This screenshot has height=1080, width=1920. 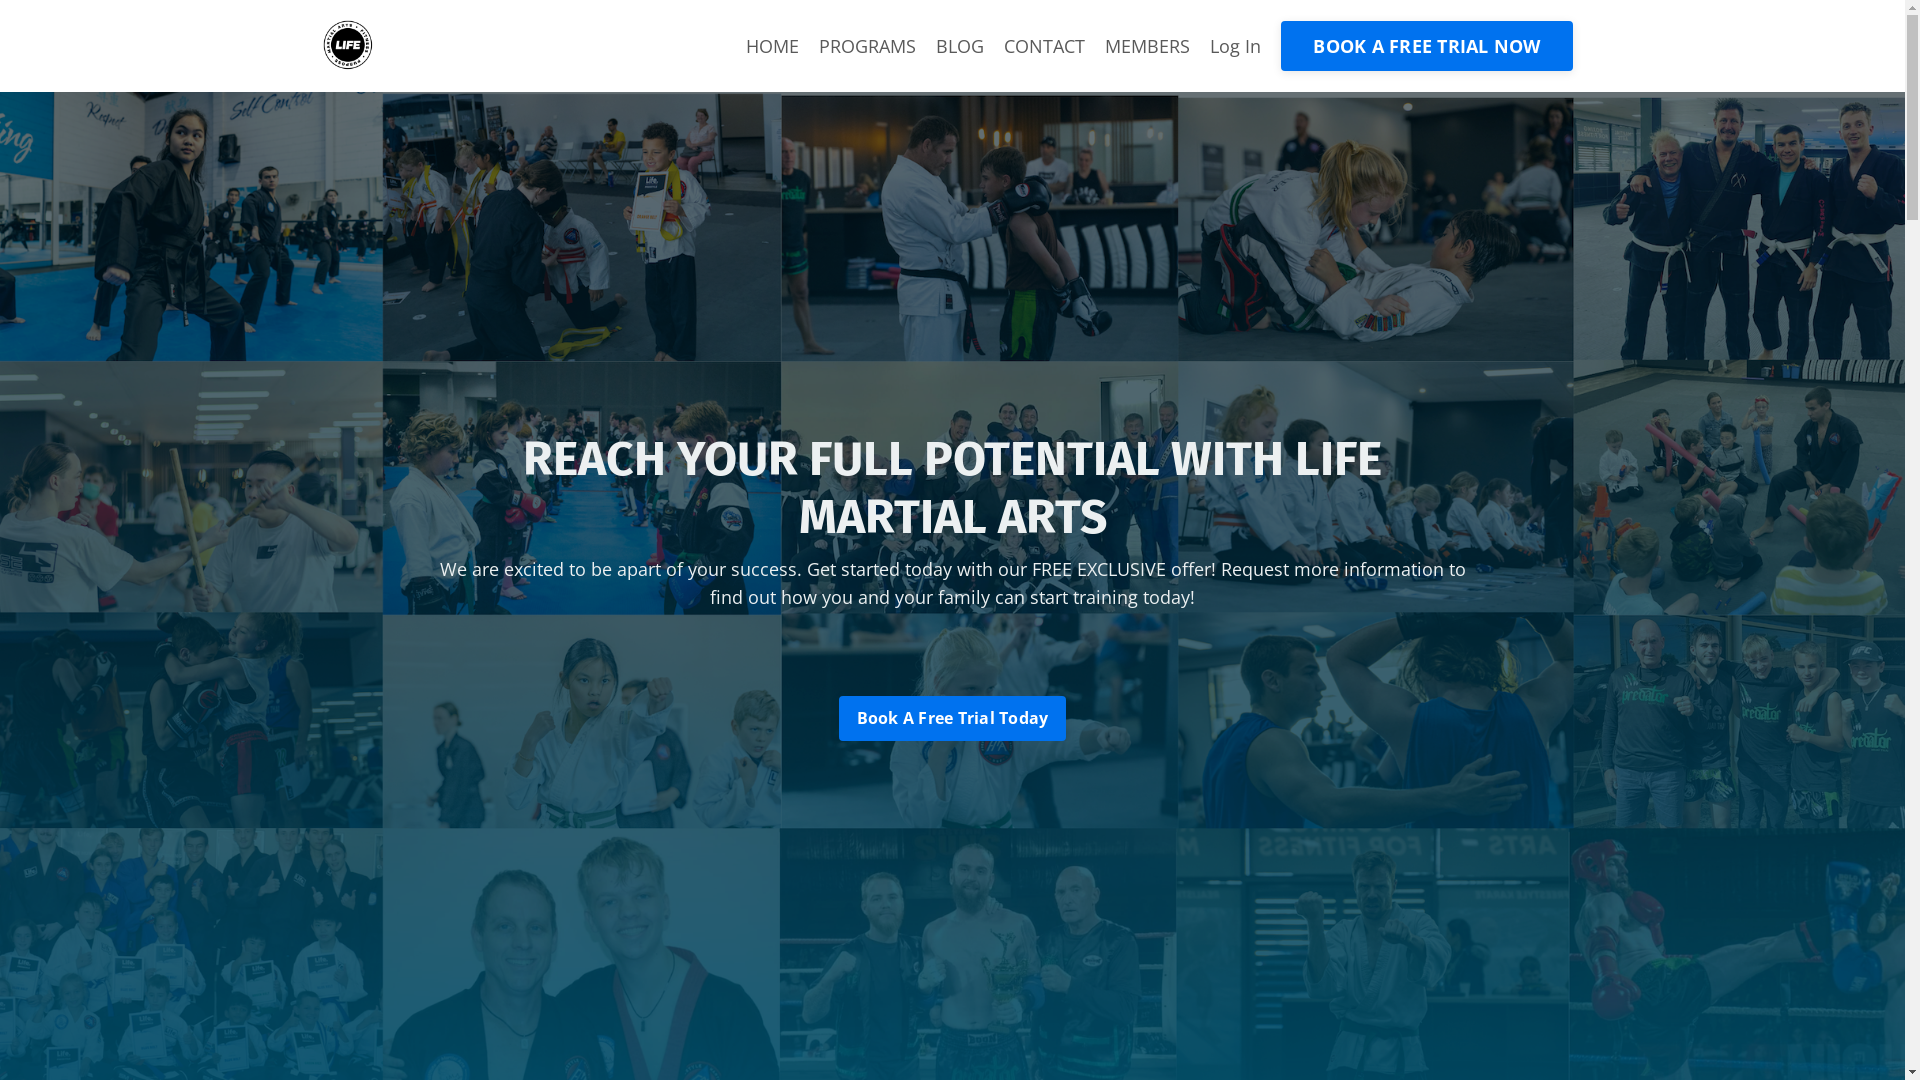 I want to click on Book A Free Trial Today, so click(x=953, y=718).